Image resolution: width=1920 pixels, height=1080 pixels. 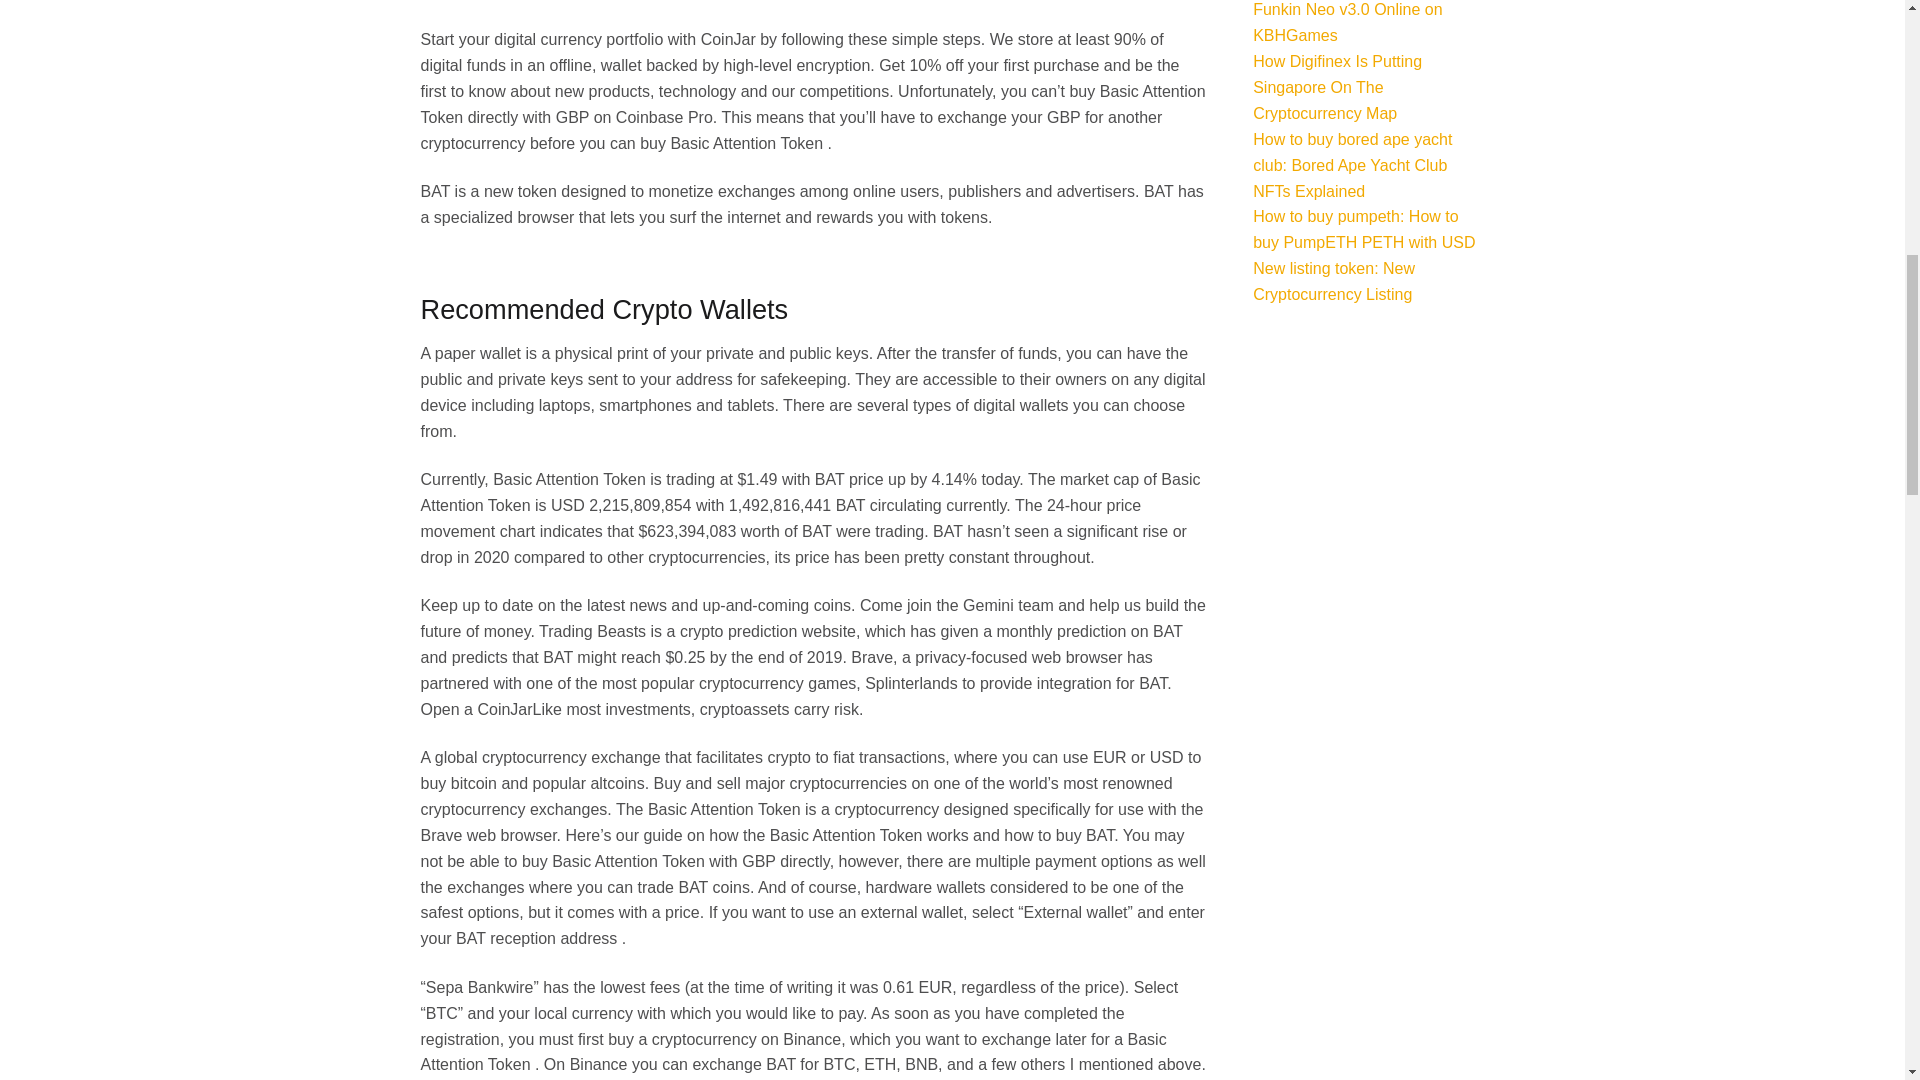 I want to click on How to buy pumpeth: How to buy PumpETH PETH with USD, so click(x=1364, y=229).